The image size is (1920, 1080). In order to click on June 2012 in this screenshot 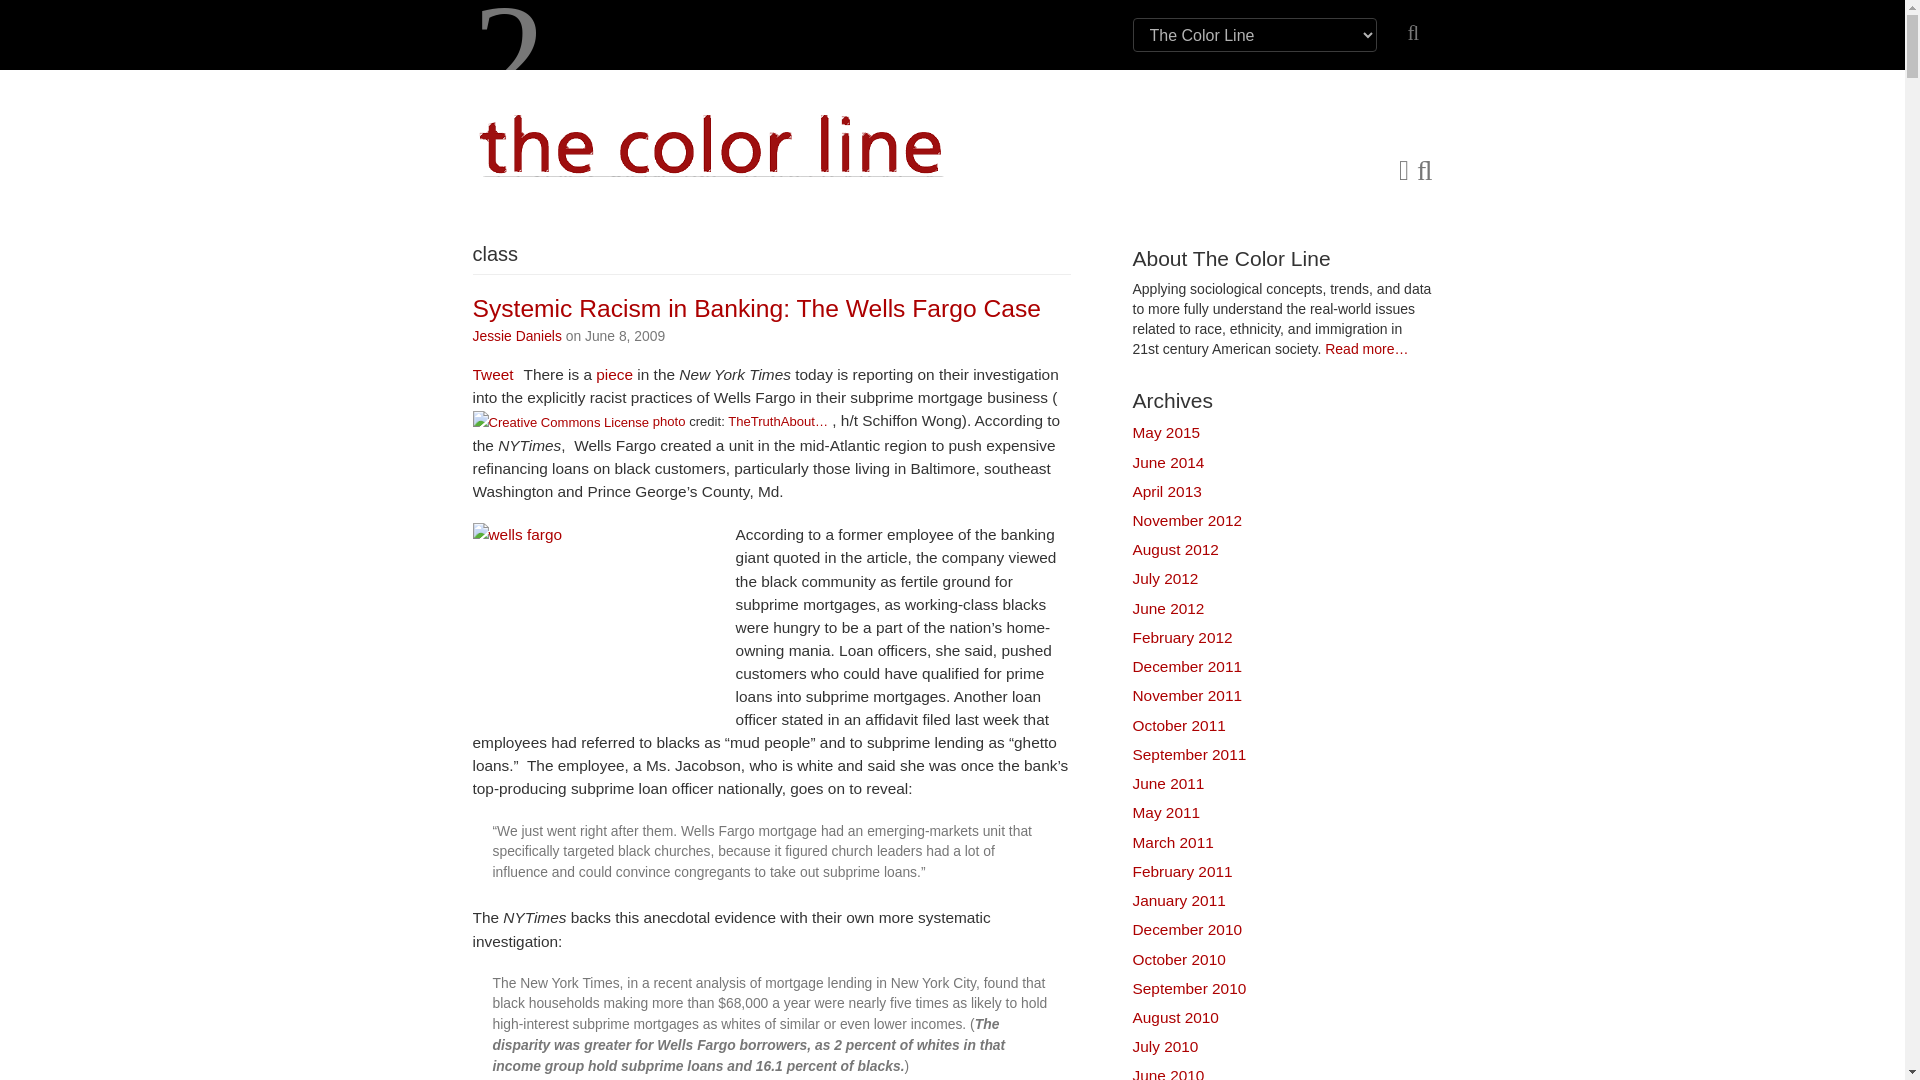, I will do `click(1168, 608)`.